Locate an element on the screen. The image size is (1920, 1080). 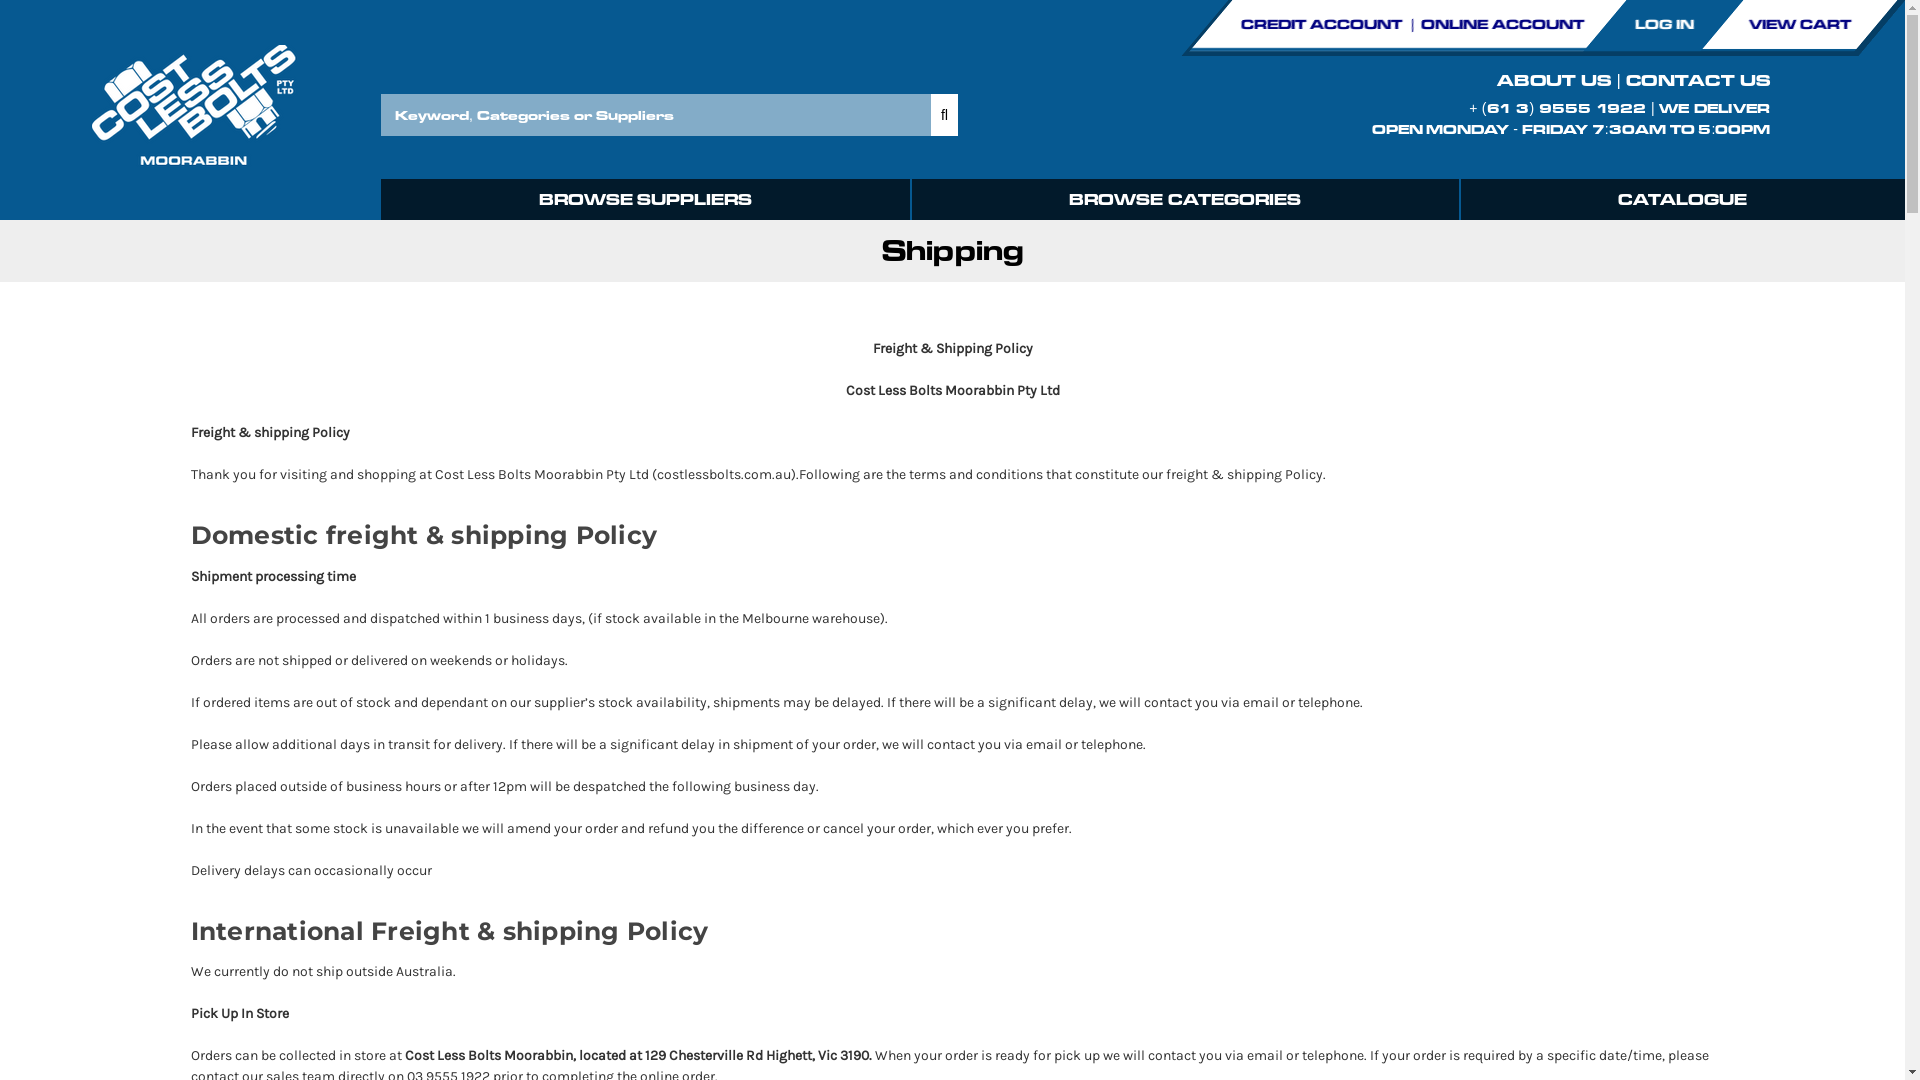
BROWSE CATEGORIES is located at coordinates (1184, 200).